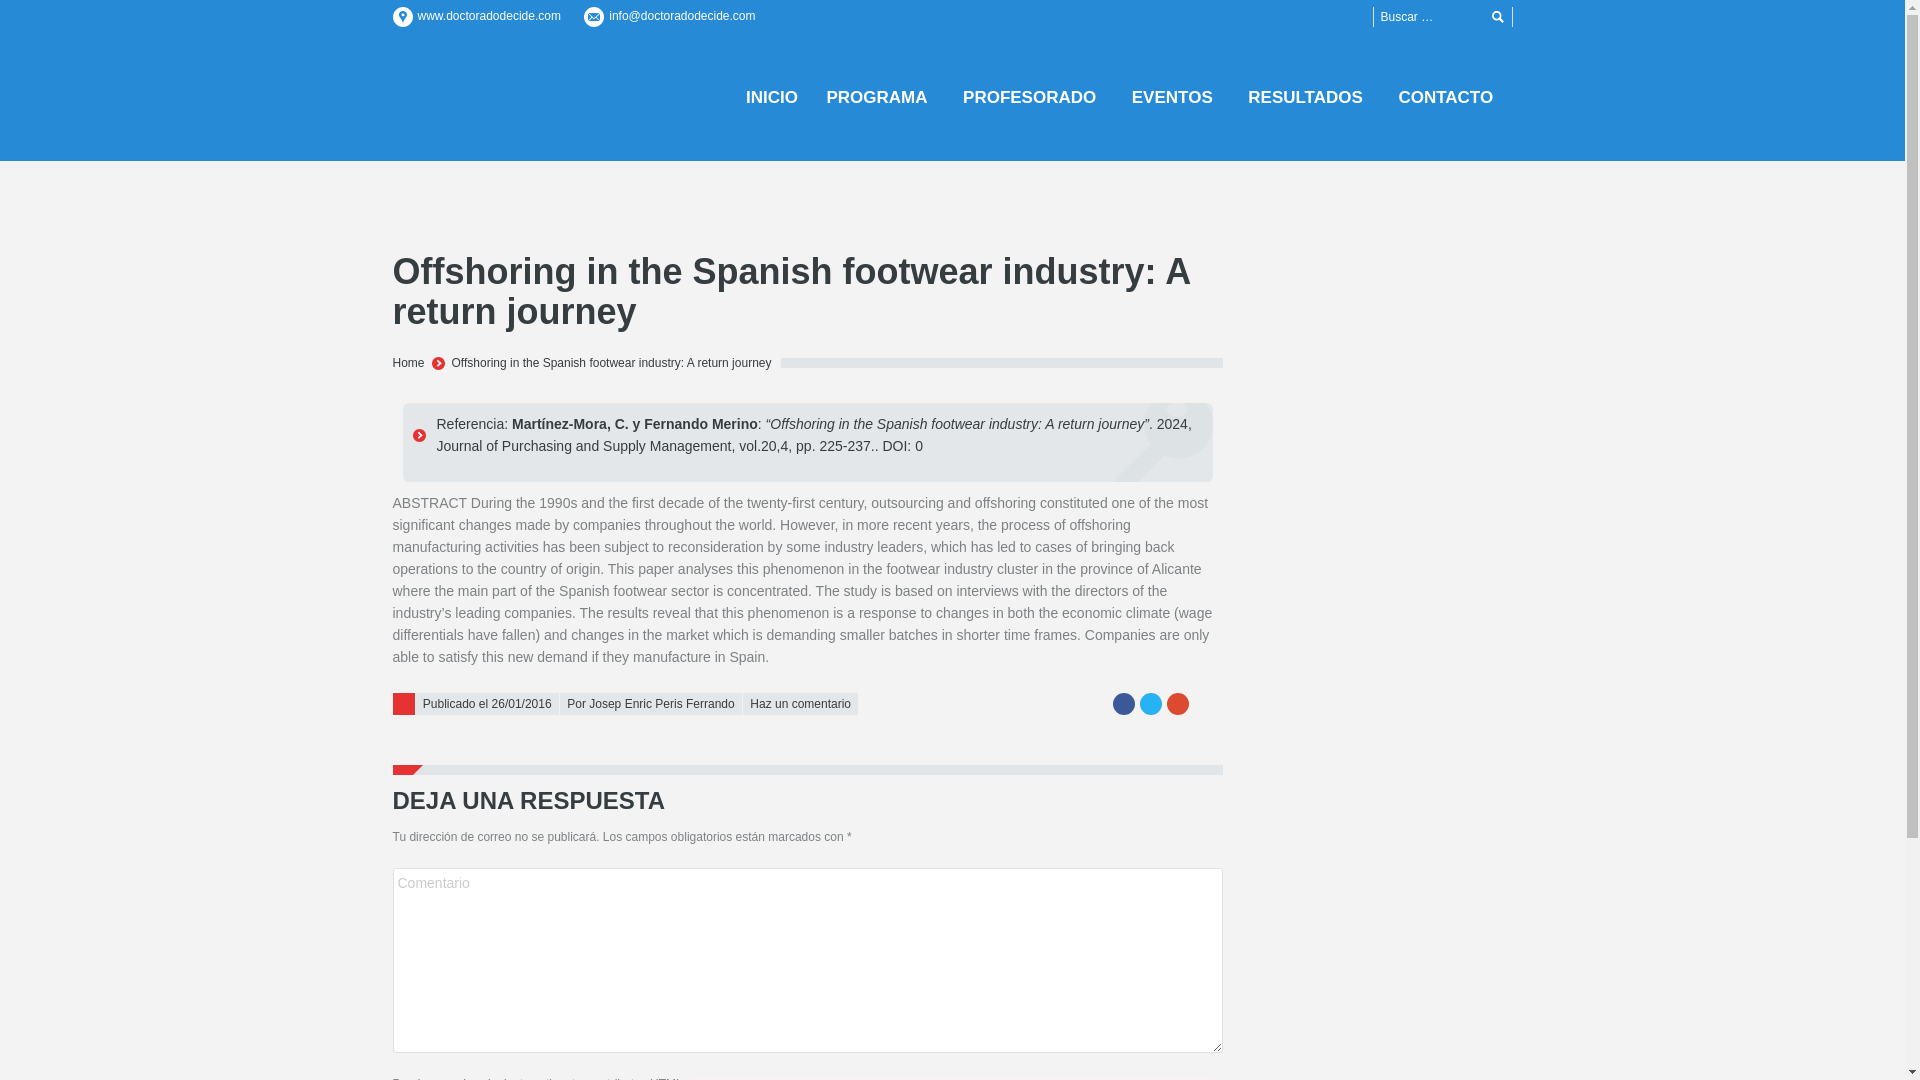 The height and width of the screenshot is (1080, 1920). I want to click on Home, so click(408, 363).